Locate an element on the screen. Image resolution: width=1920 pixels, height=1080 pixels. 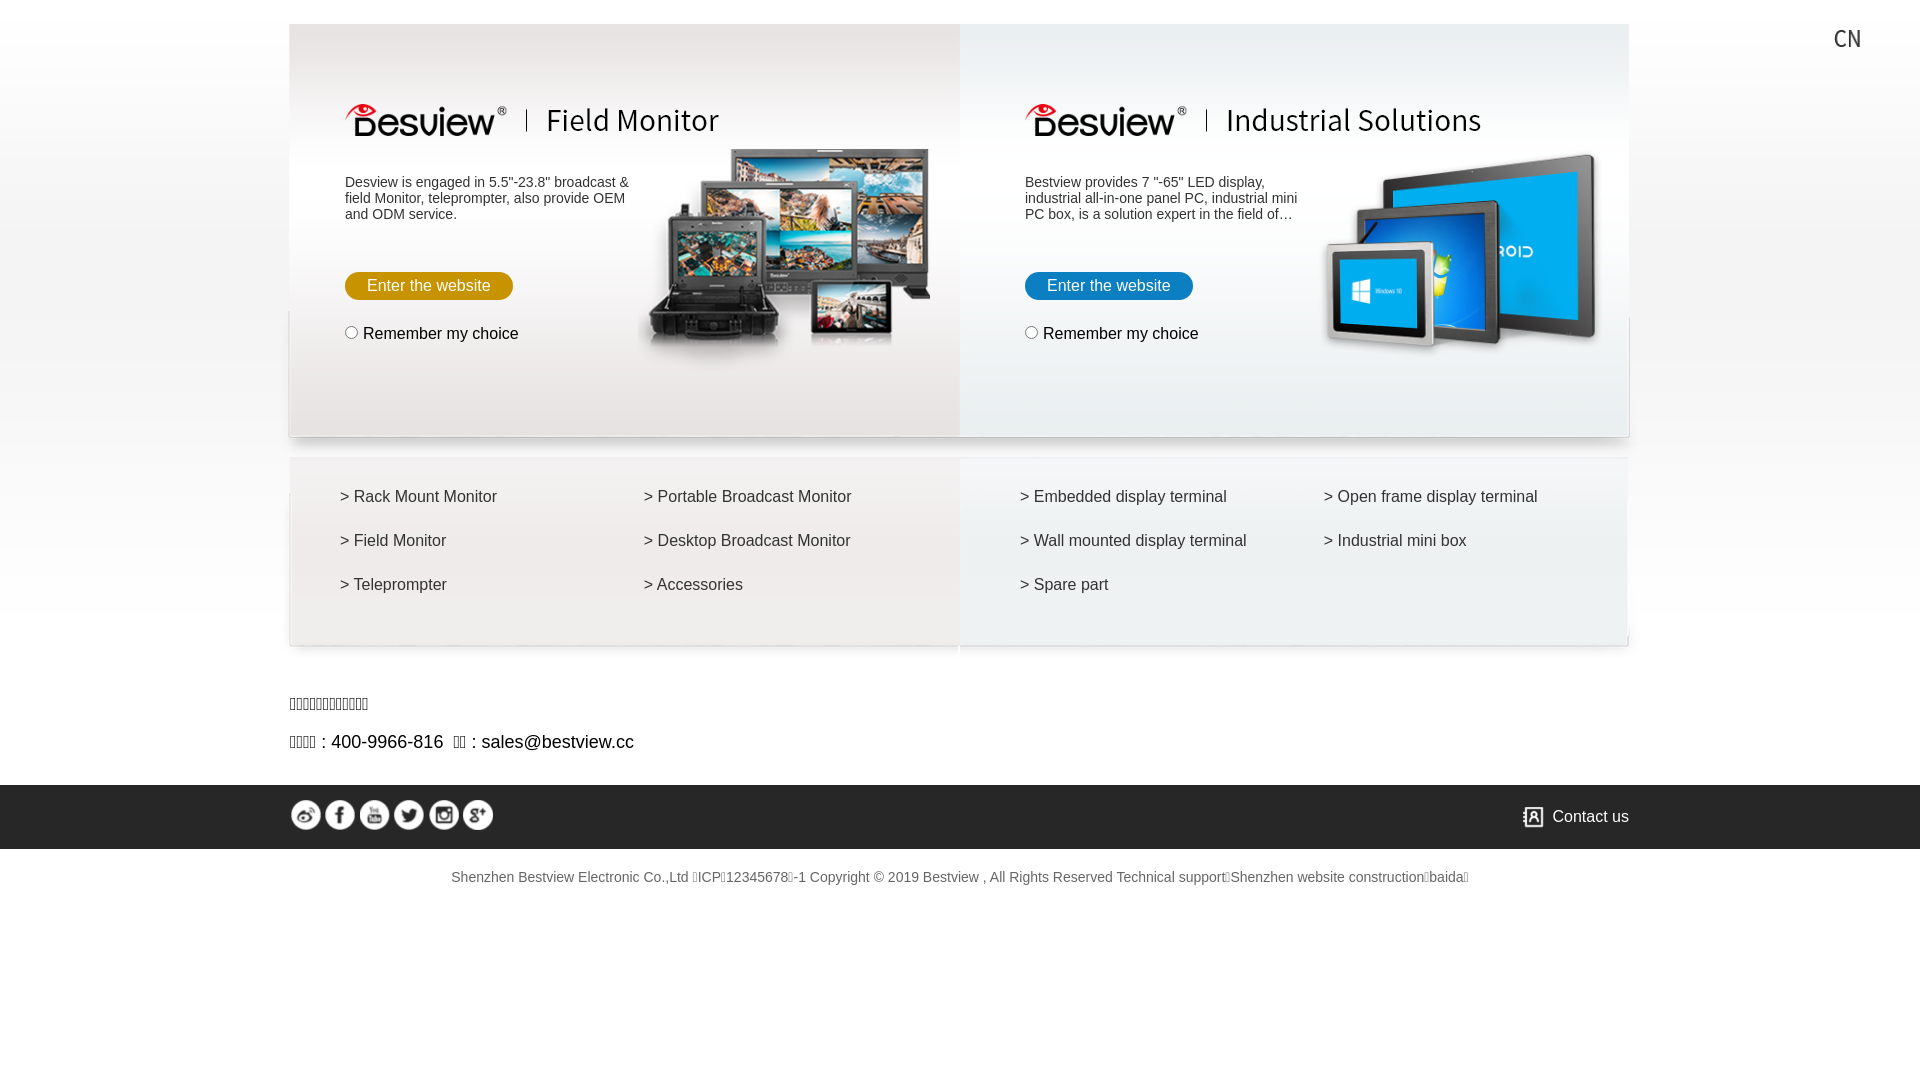
> Rack Mount Monitor is located at coordinates (458, 497).